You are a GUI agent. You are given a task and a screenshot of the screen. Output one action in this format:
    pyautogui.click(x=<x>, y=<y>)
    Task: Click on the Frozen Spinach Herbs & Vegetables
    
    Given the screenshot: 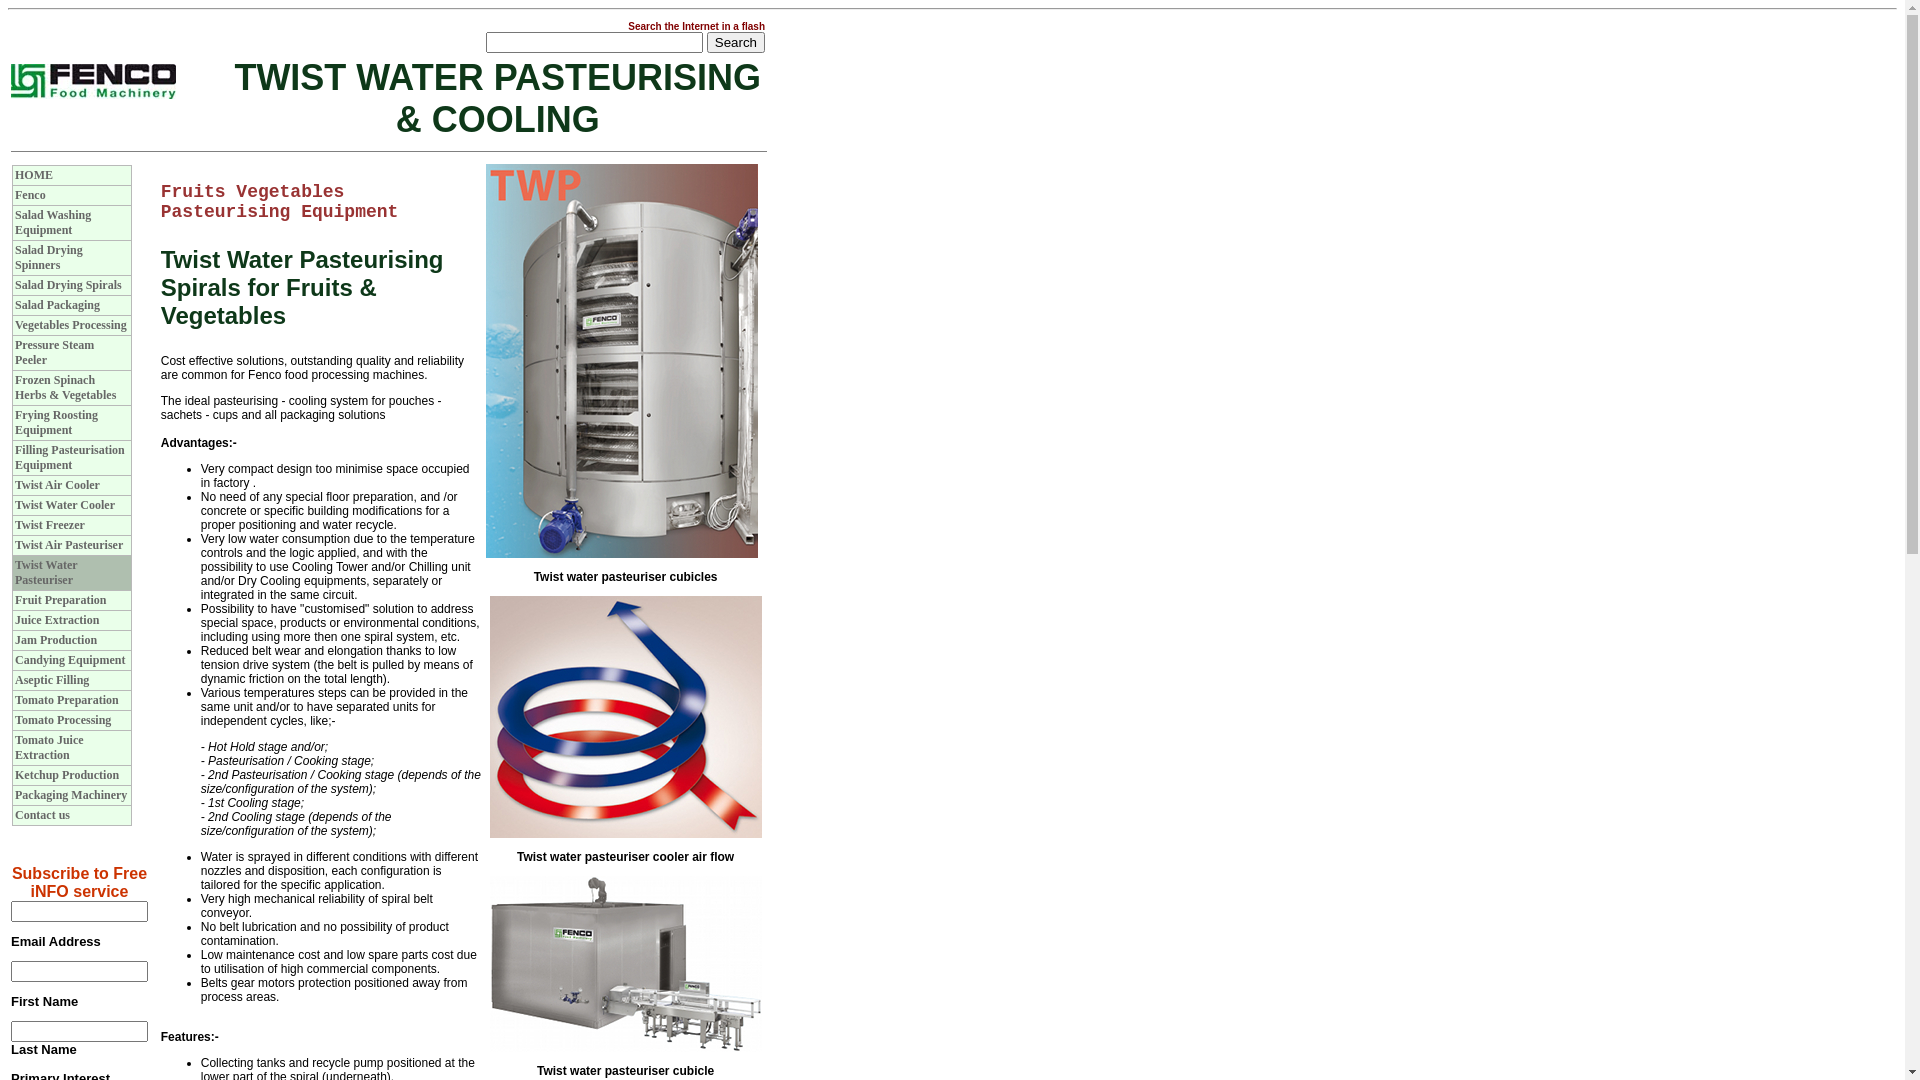 What is the action you would take?
    pyautogui.click(x=66, y=388)
    